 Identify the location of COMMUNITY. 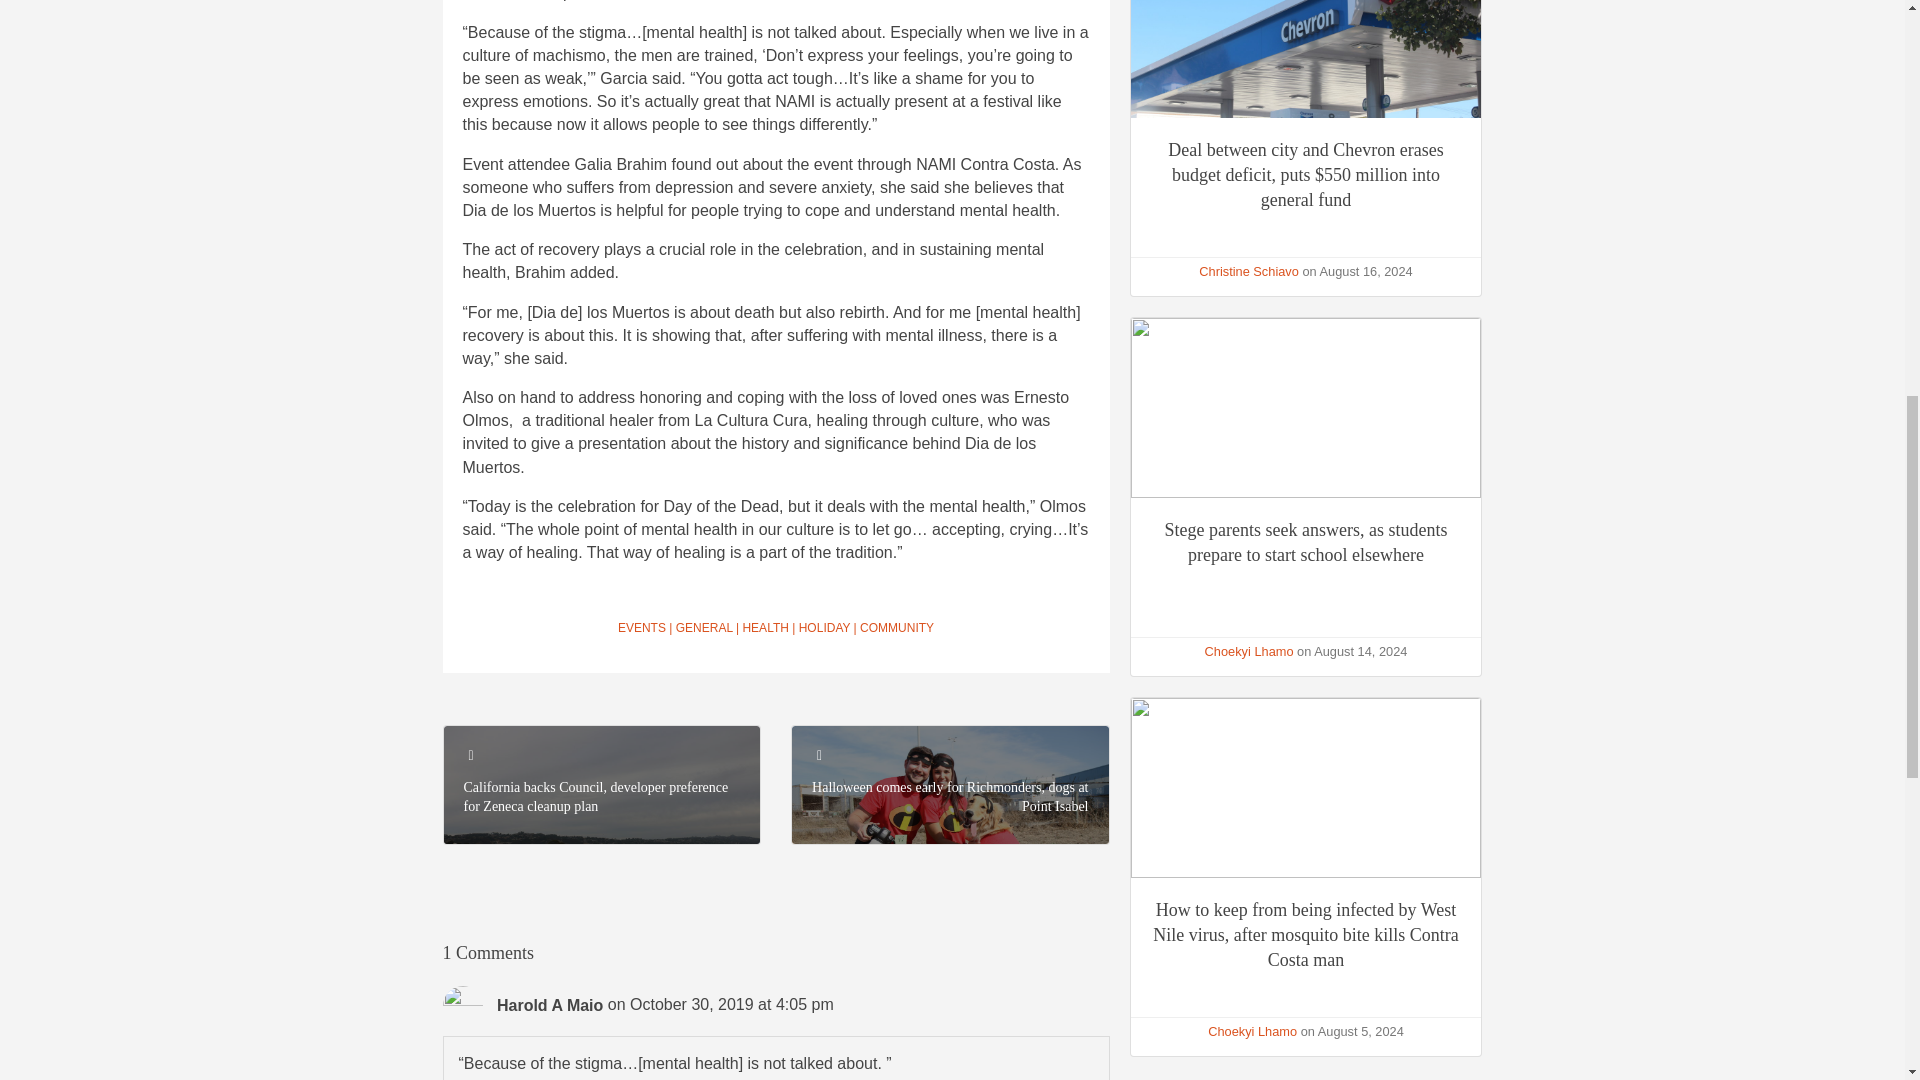
(896, 628).